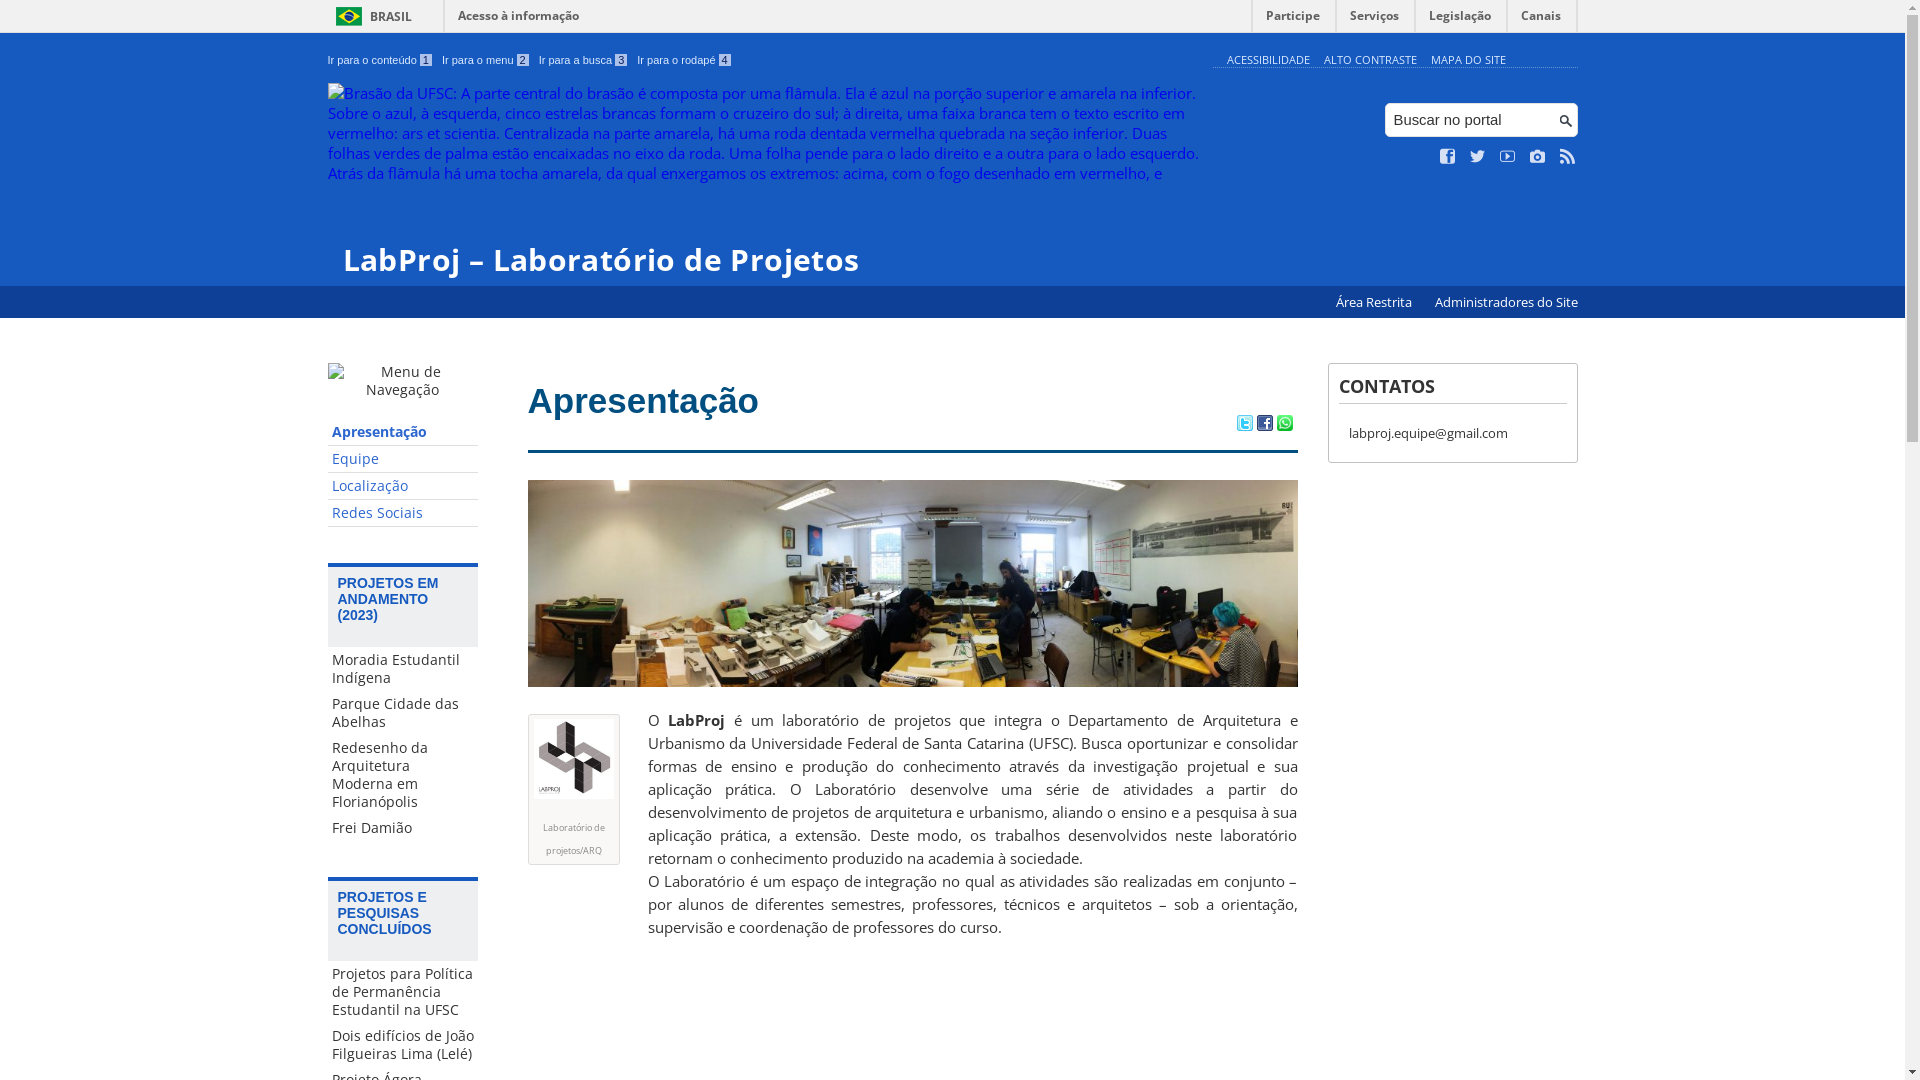  Describe the element at coordinates (1264, 425) in the screenshot. I see `Compartilhar no Facebook` at that location.